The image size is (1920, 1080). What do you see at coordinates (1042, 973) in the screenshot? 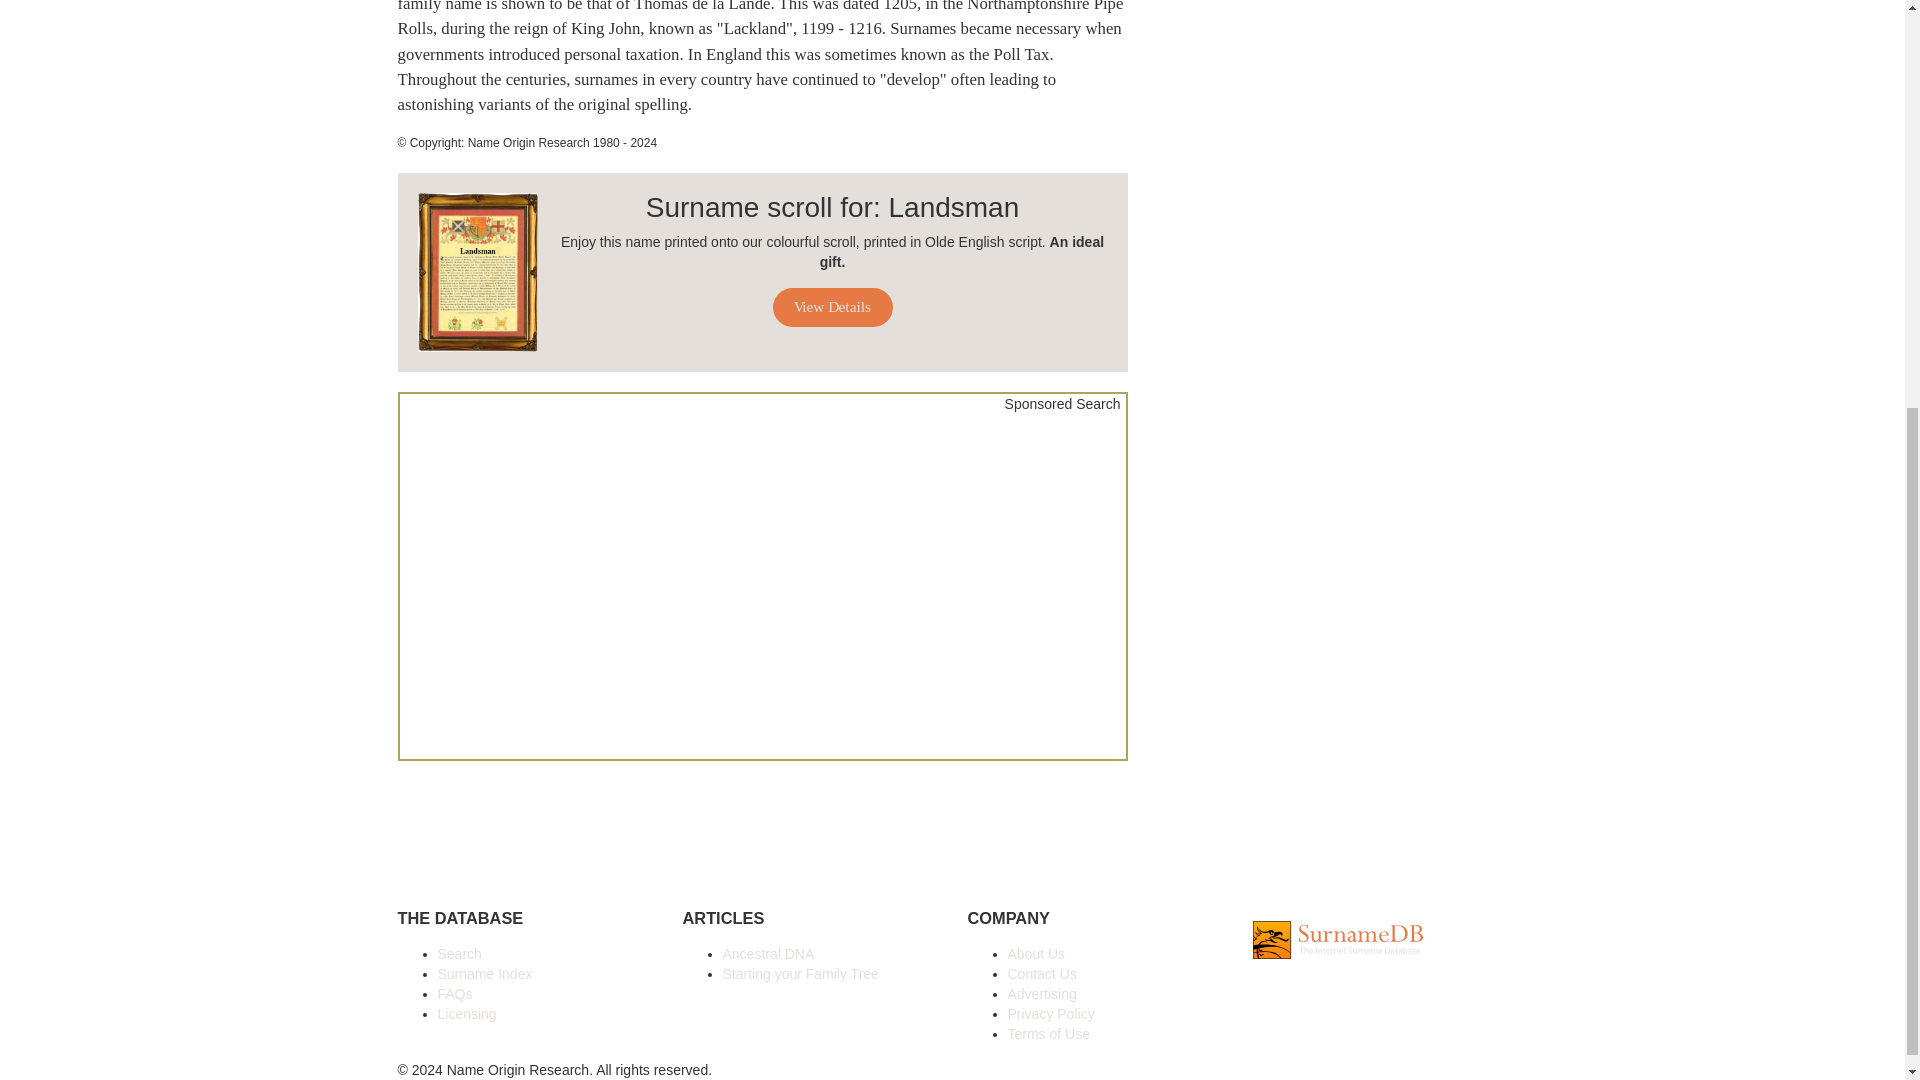
I see `Contact Us` at bounding box center [1042, 973].